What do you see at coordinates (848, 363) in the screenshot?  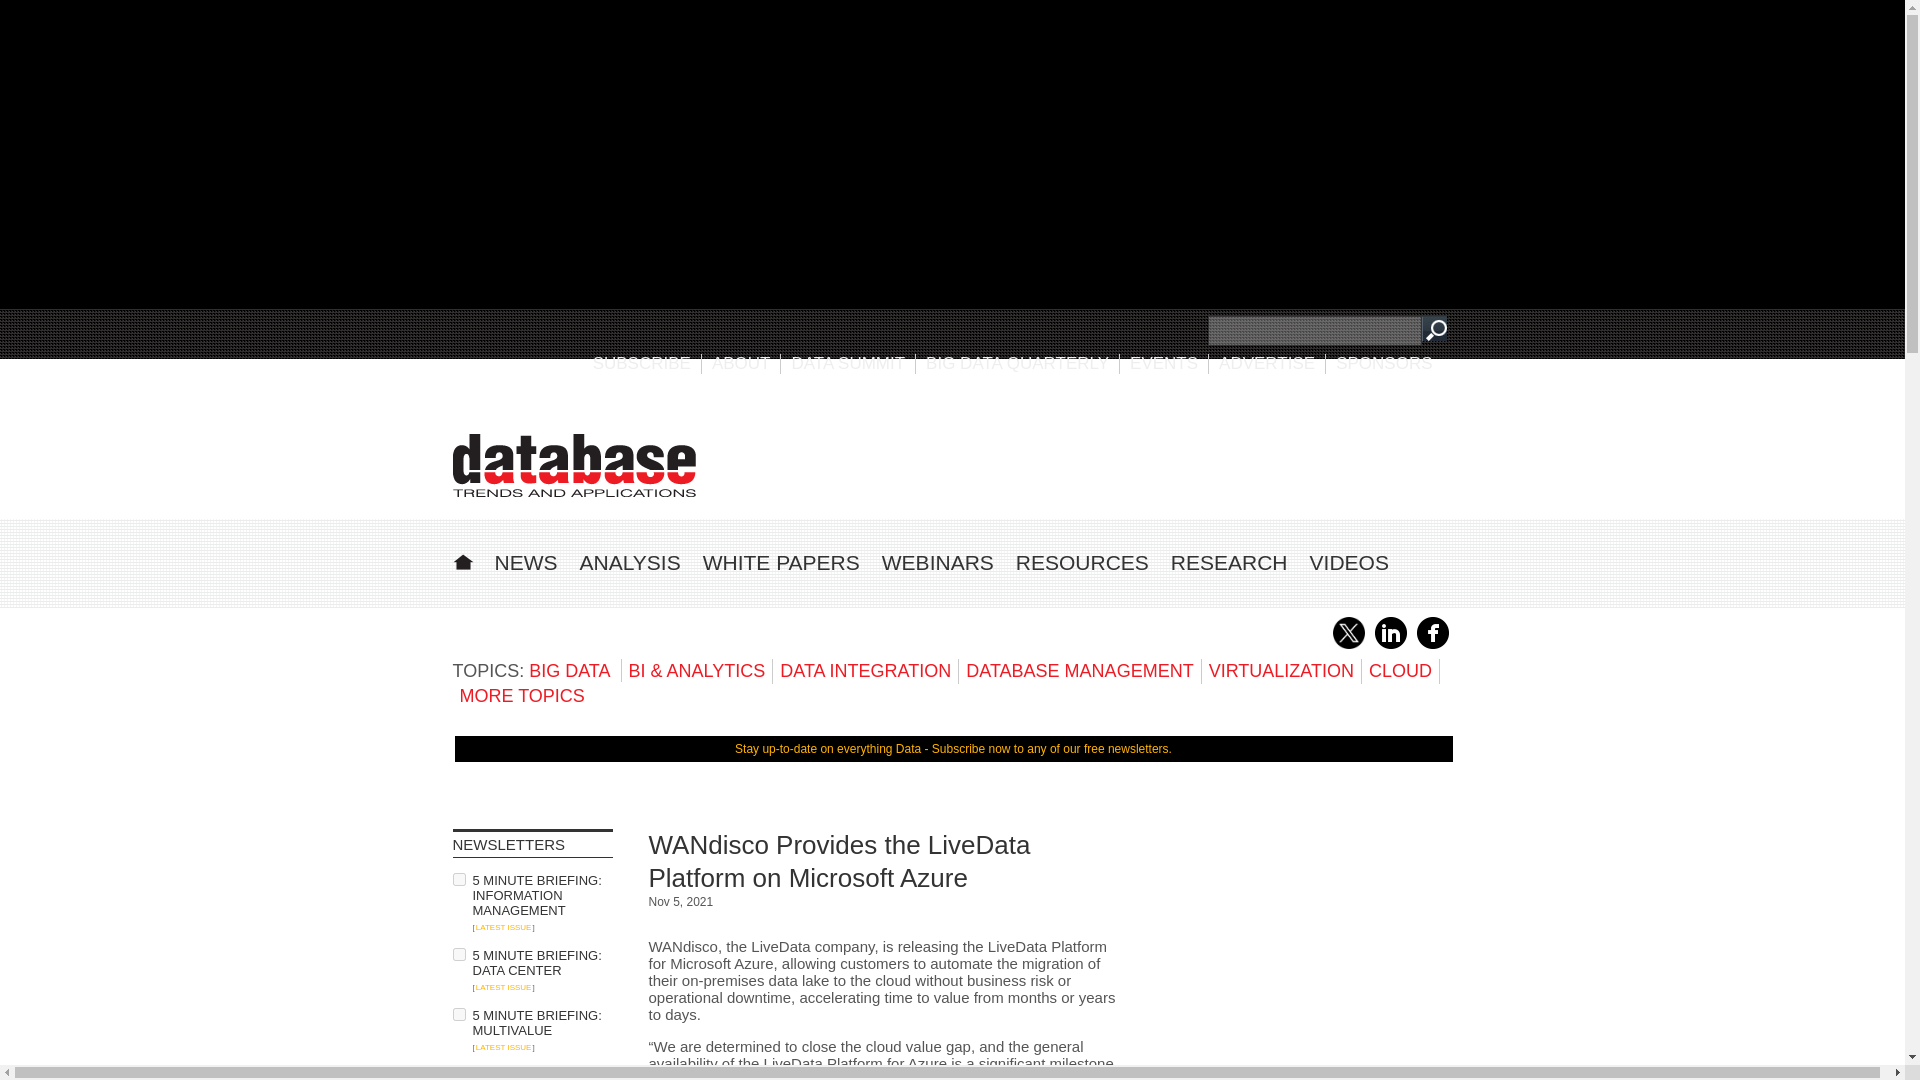 I see `DATA SUMMIT` at bounding box center [848, 363].